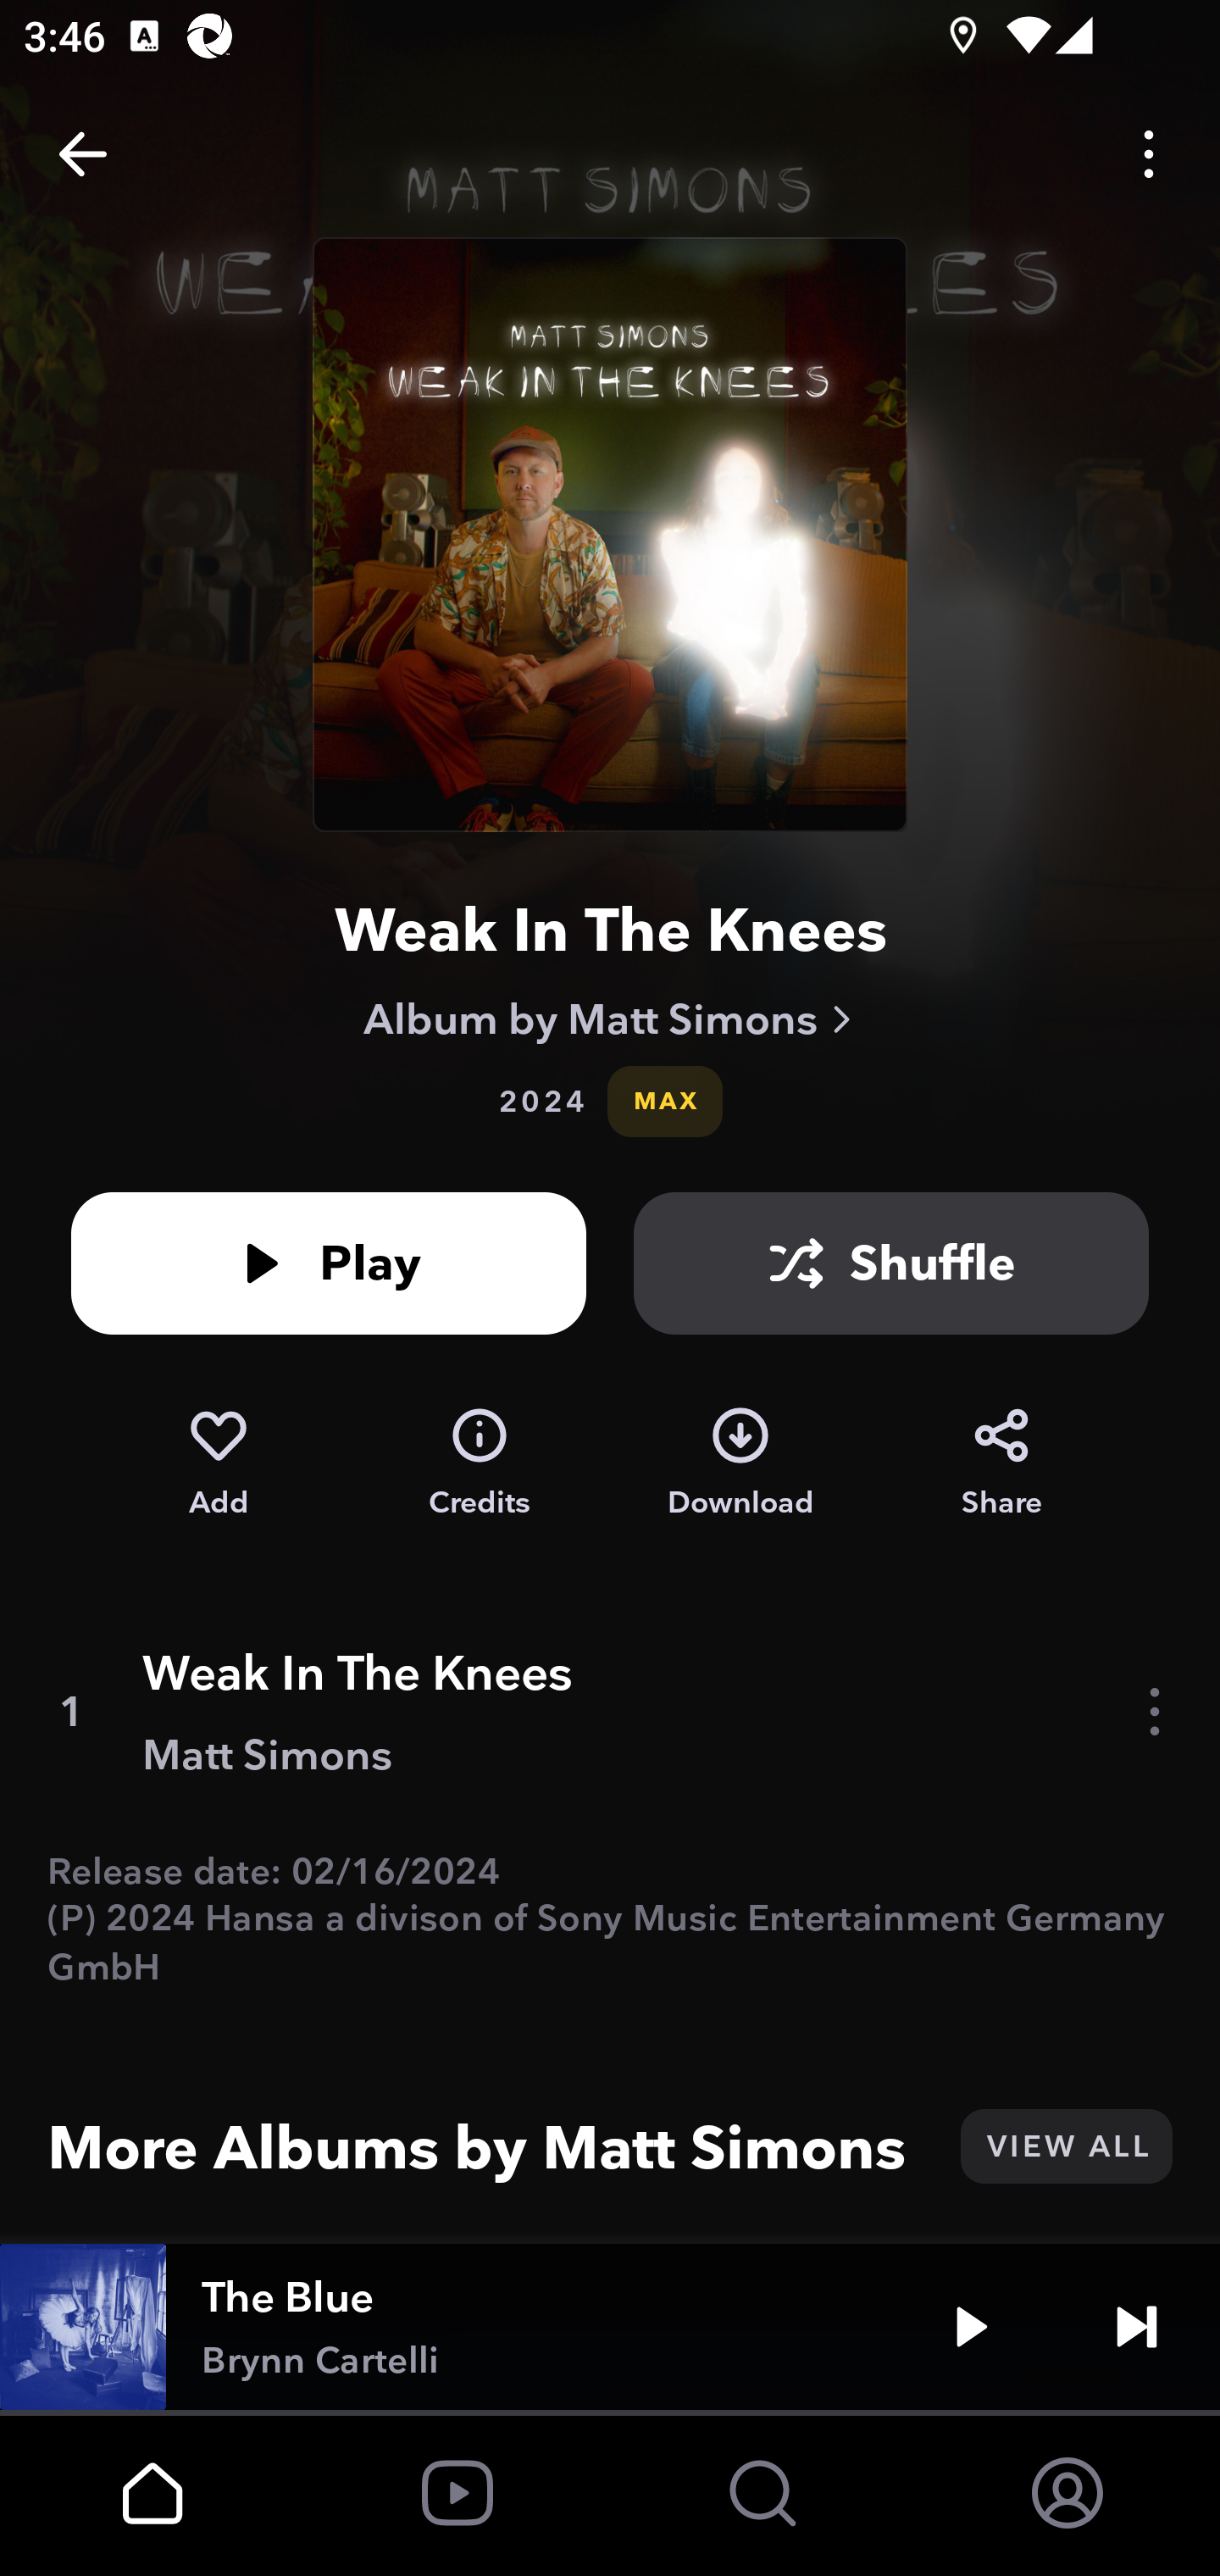  Describe the element at coordinates (610, 1019) in the screenshot. I see `Album by Matt Simons` at that location.